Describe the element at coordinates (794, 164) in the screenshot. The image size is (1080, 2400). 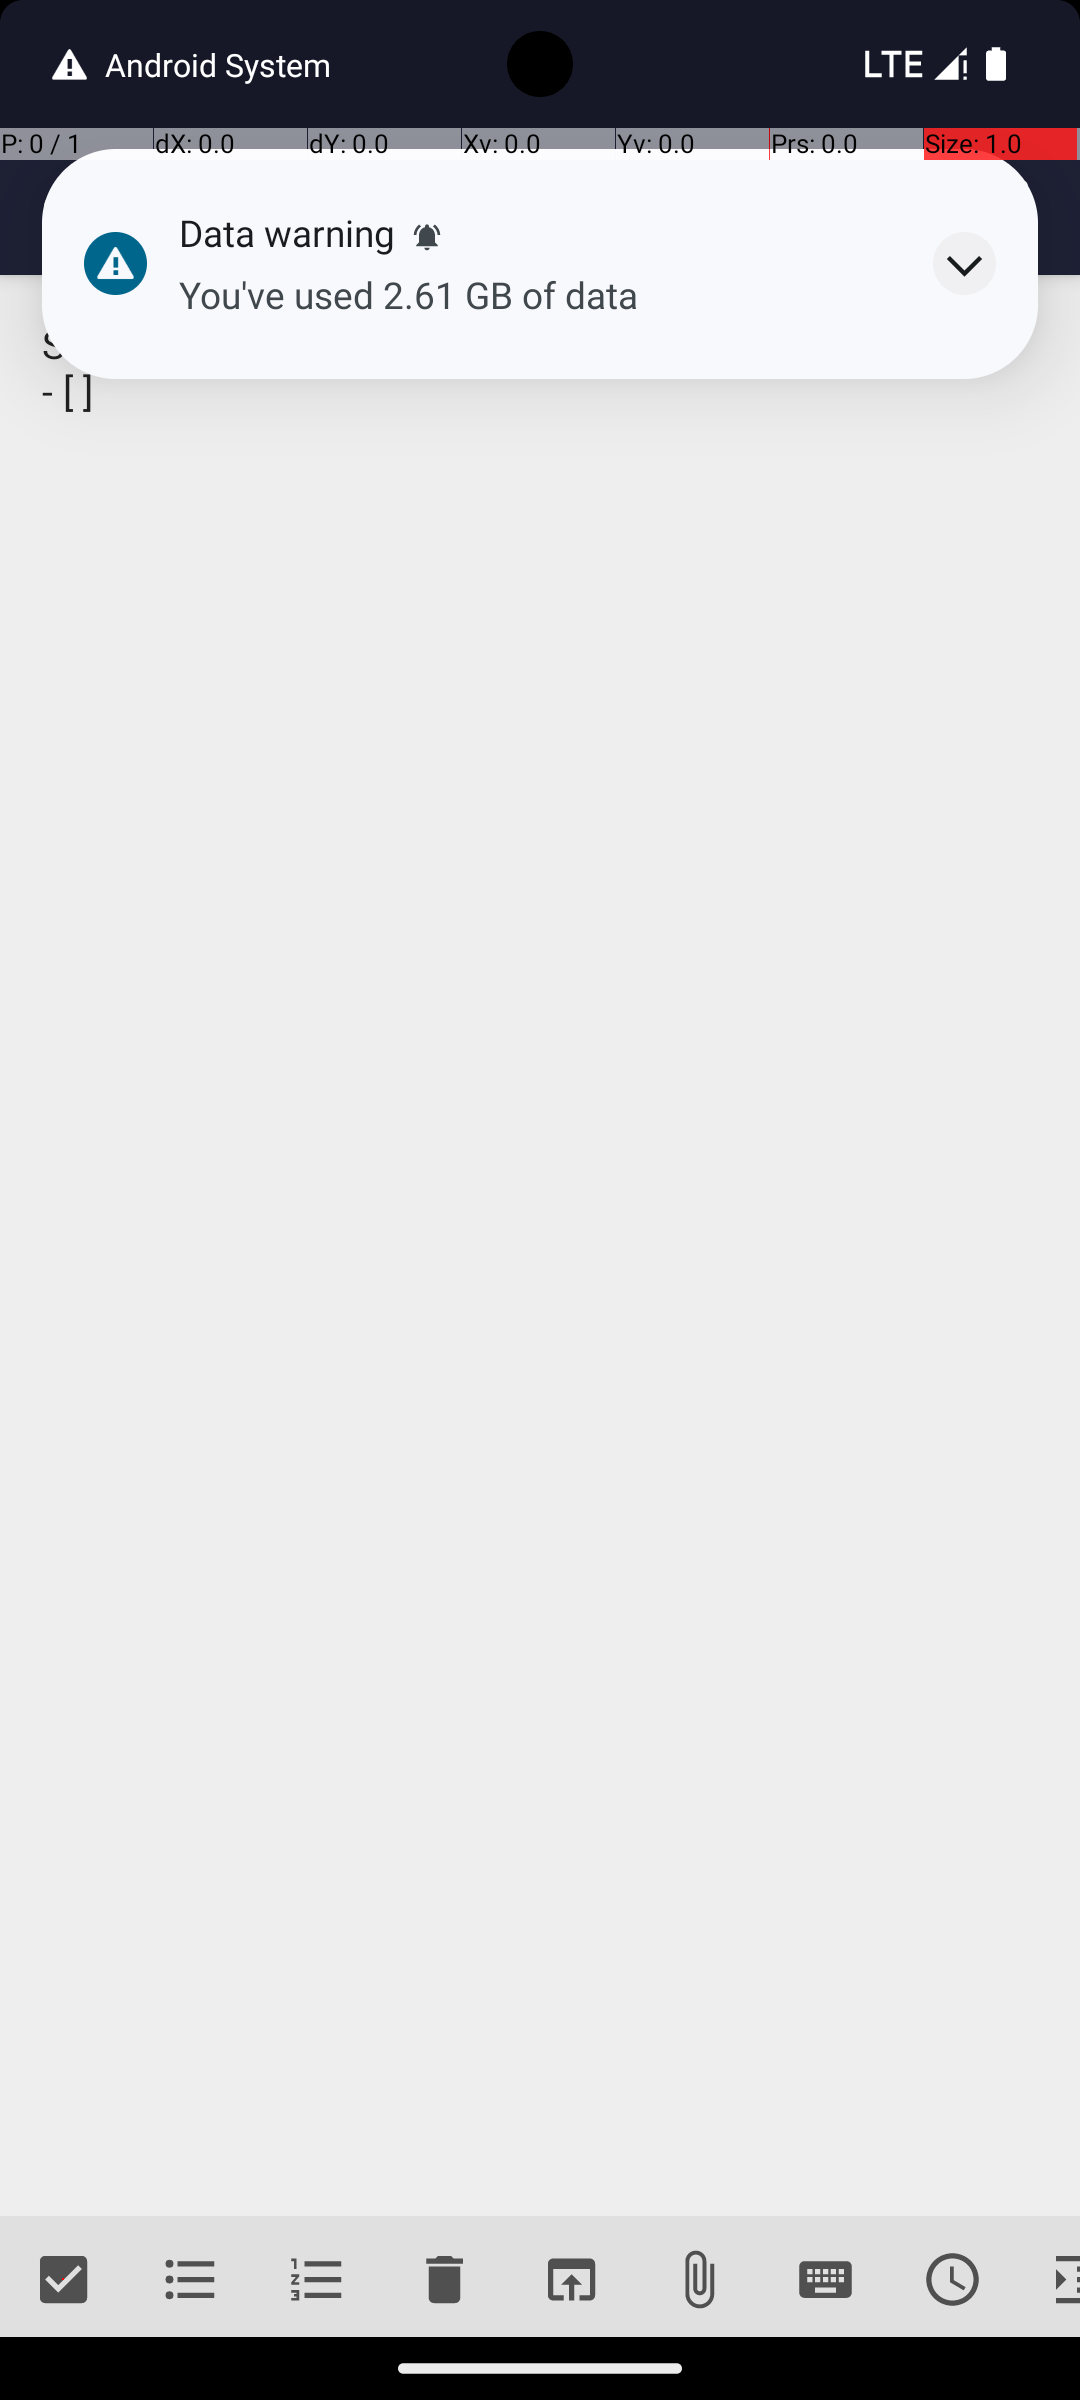
I see `Off` at that location.